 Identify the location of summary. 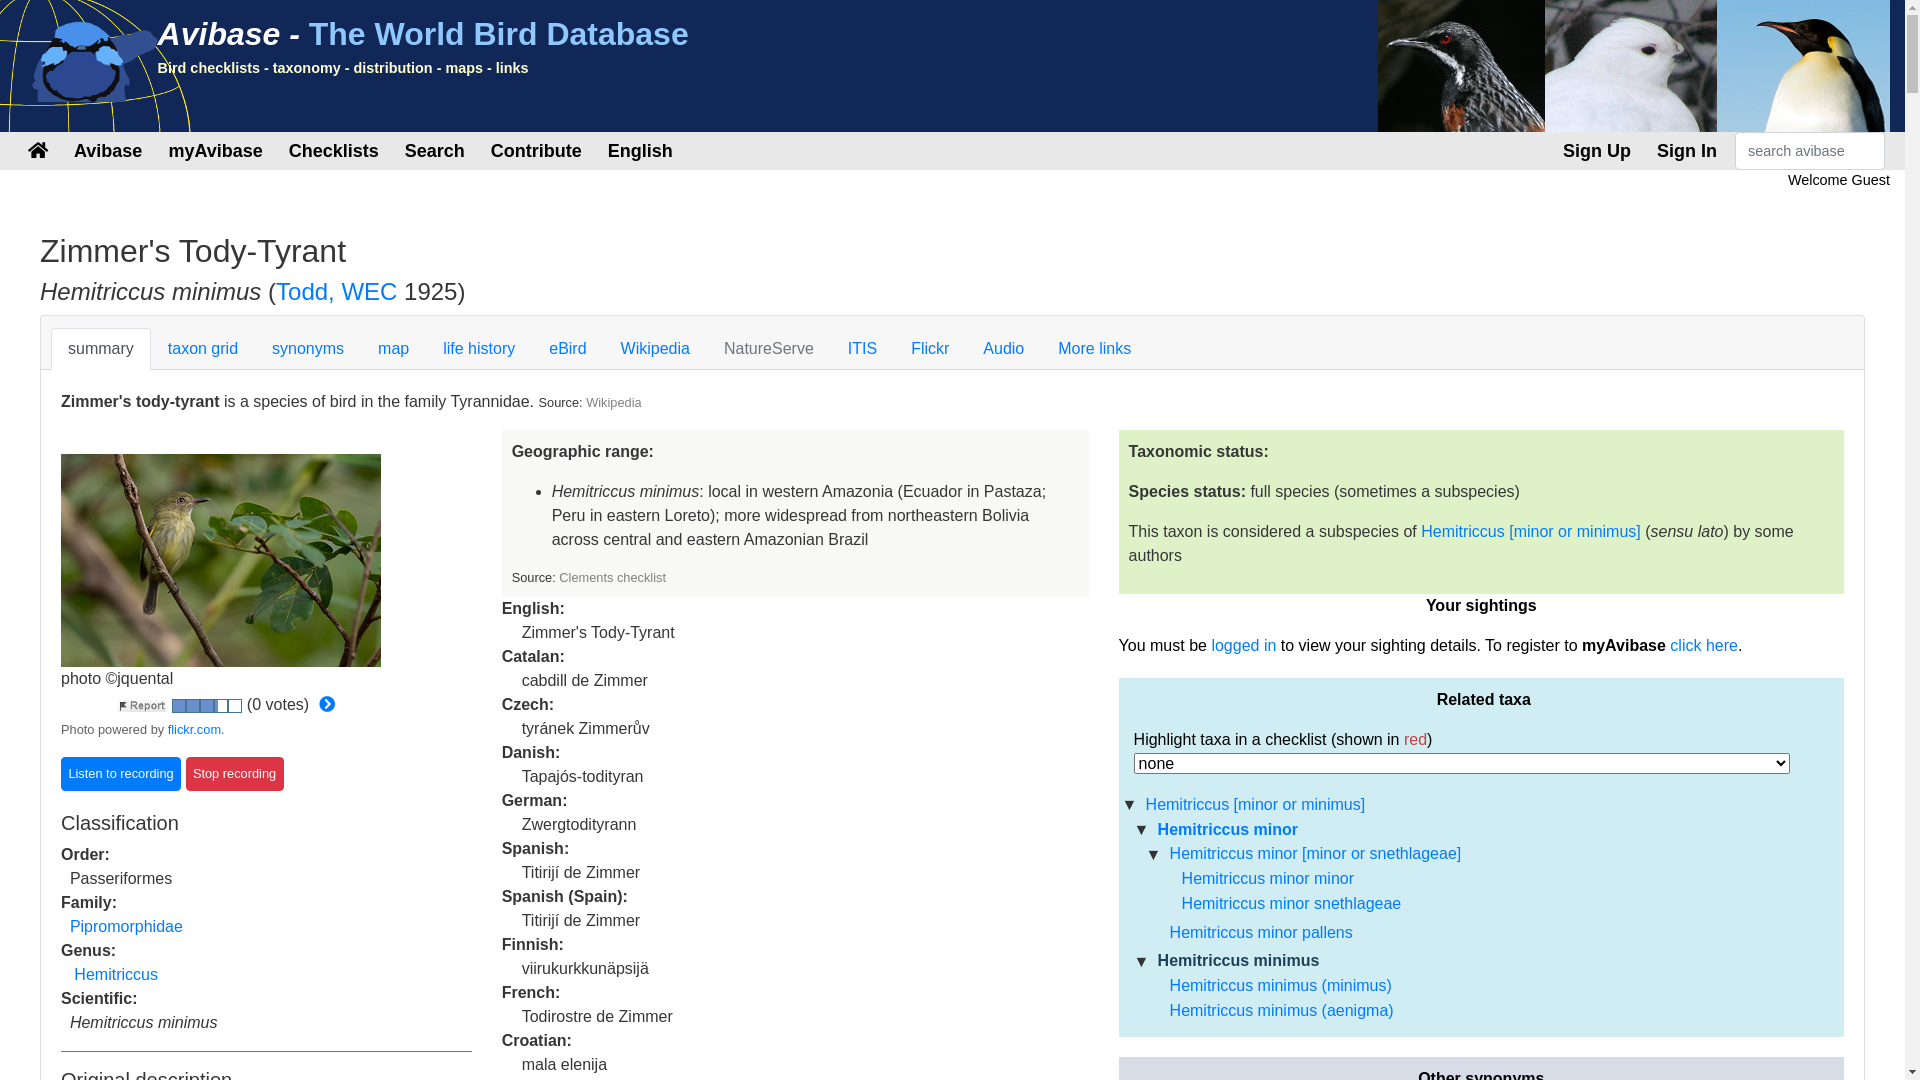
(101, 349).